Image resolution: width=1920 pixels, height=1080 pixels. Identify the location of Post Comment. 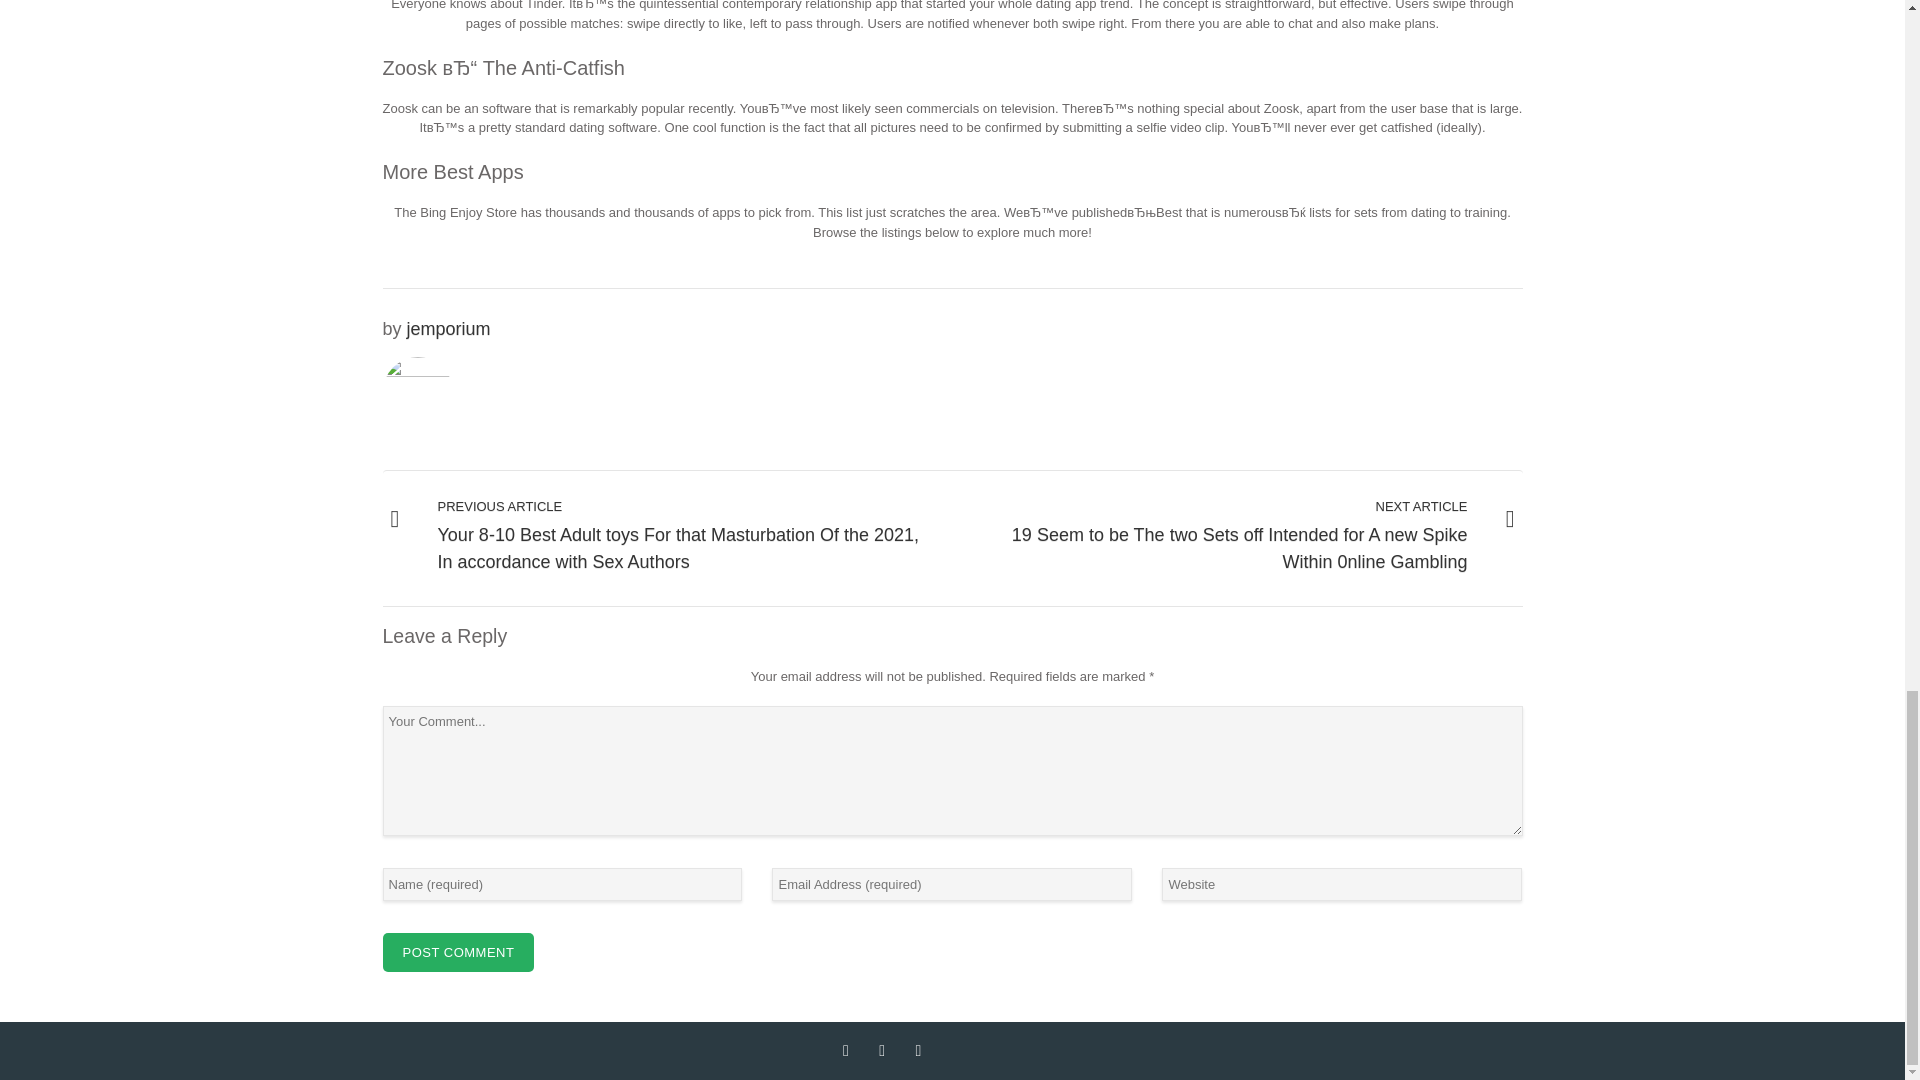
(458, 953).